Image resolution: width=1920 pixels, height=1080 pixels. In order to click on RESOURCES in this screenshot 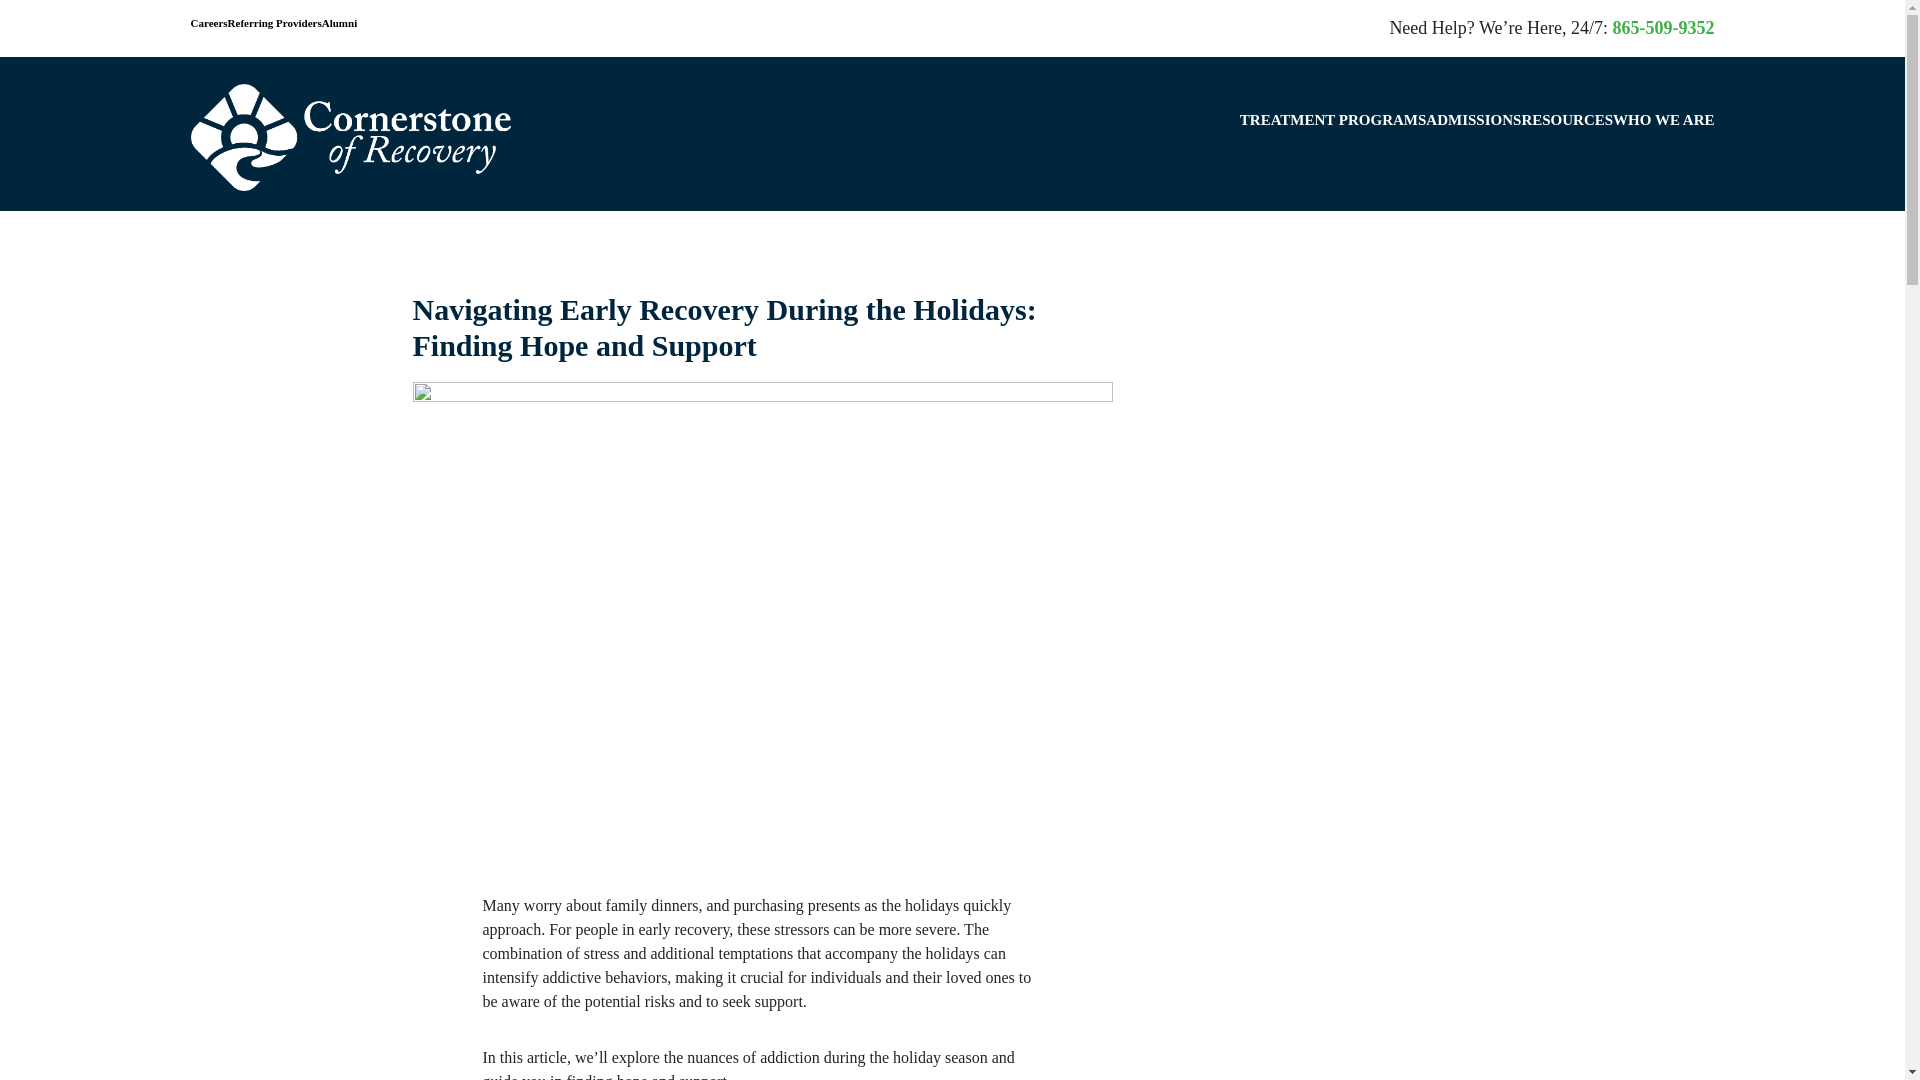, I will do `click(1566, 138)`.